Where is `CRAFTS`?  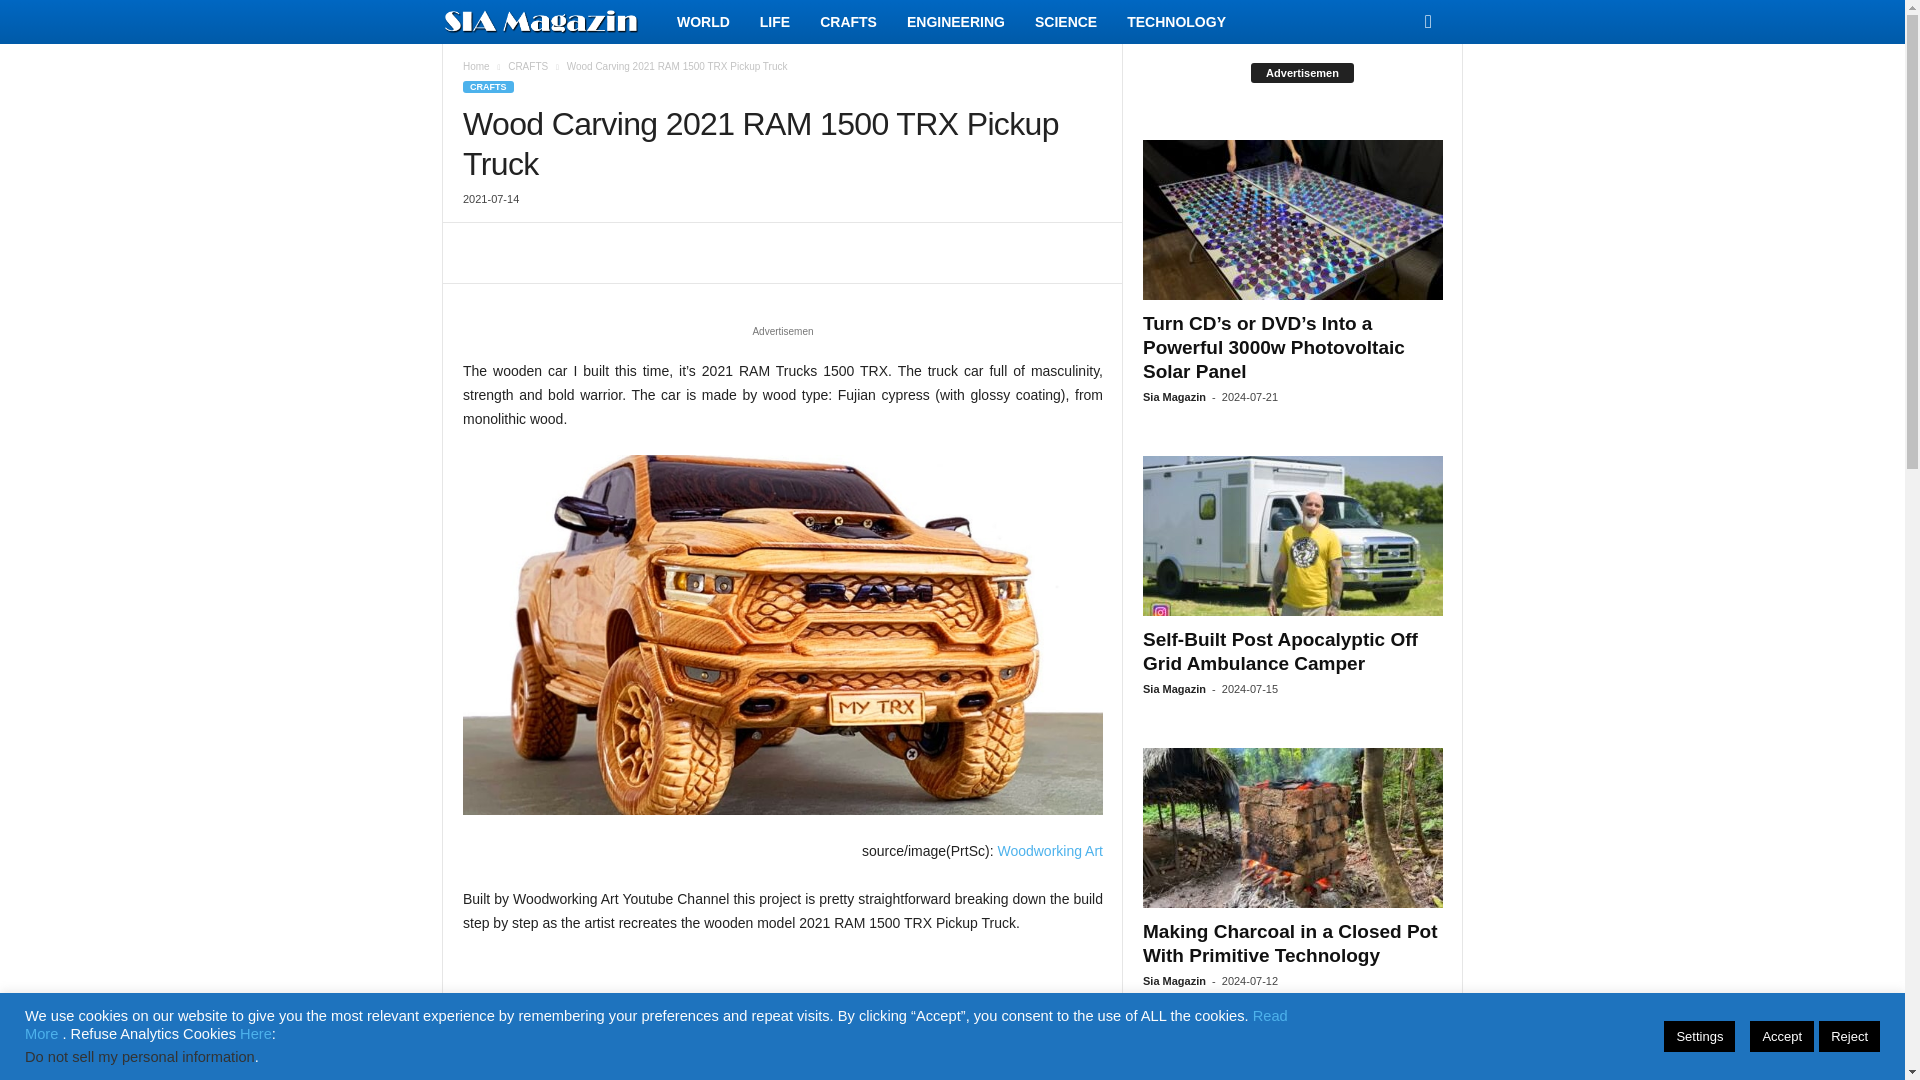
CRAFTS is located at coordinates (848, 22).